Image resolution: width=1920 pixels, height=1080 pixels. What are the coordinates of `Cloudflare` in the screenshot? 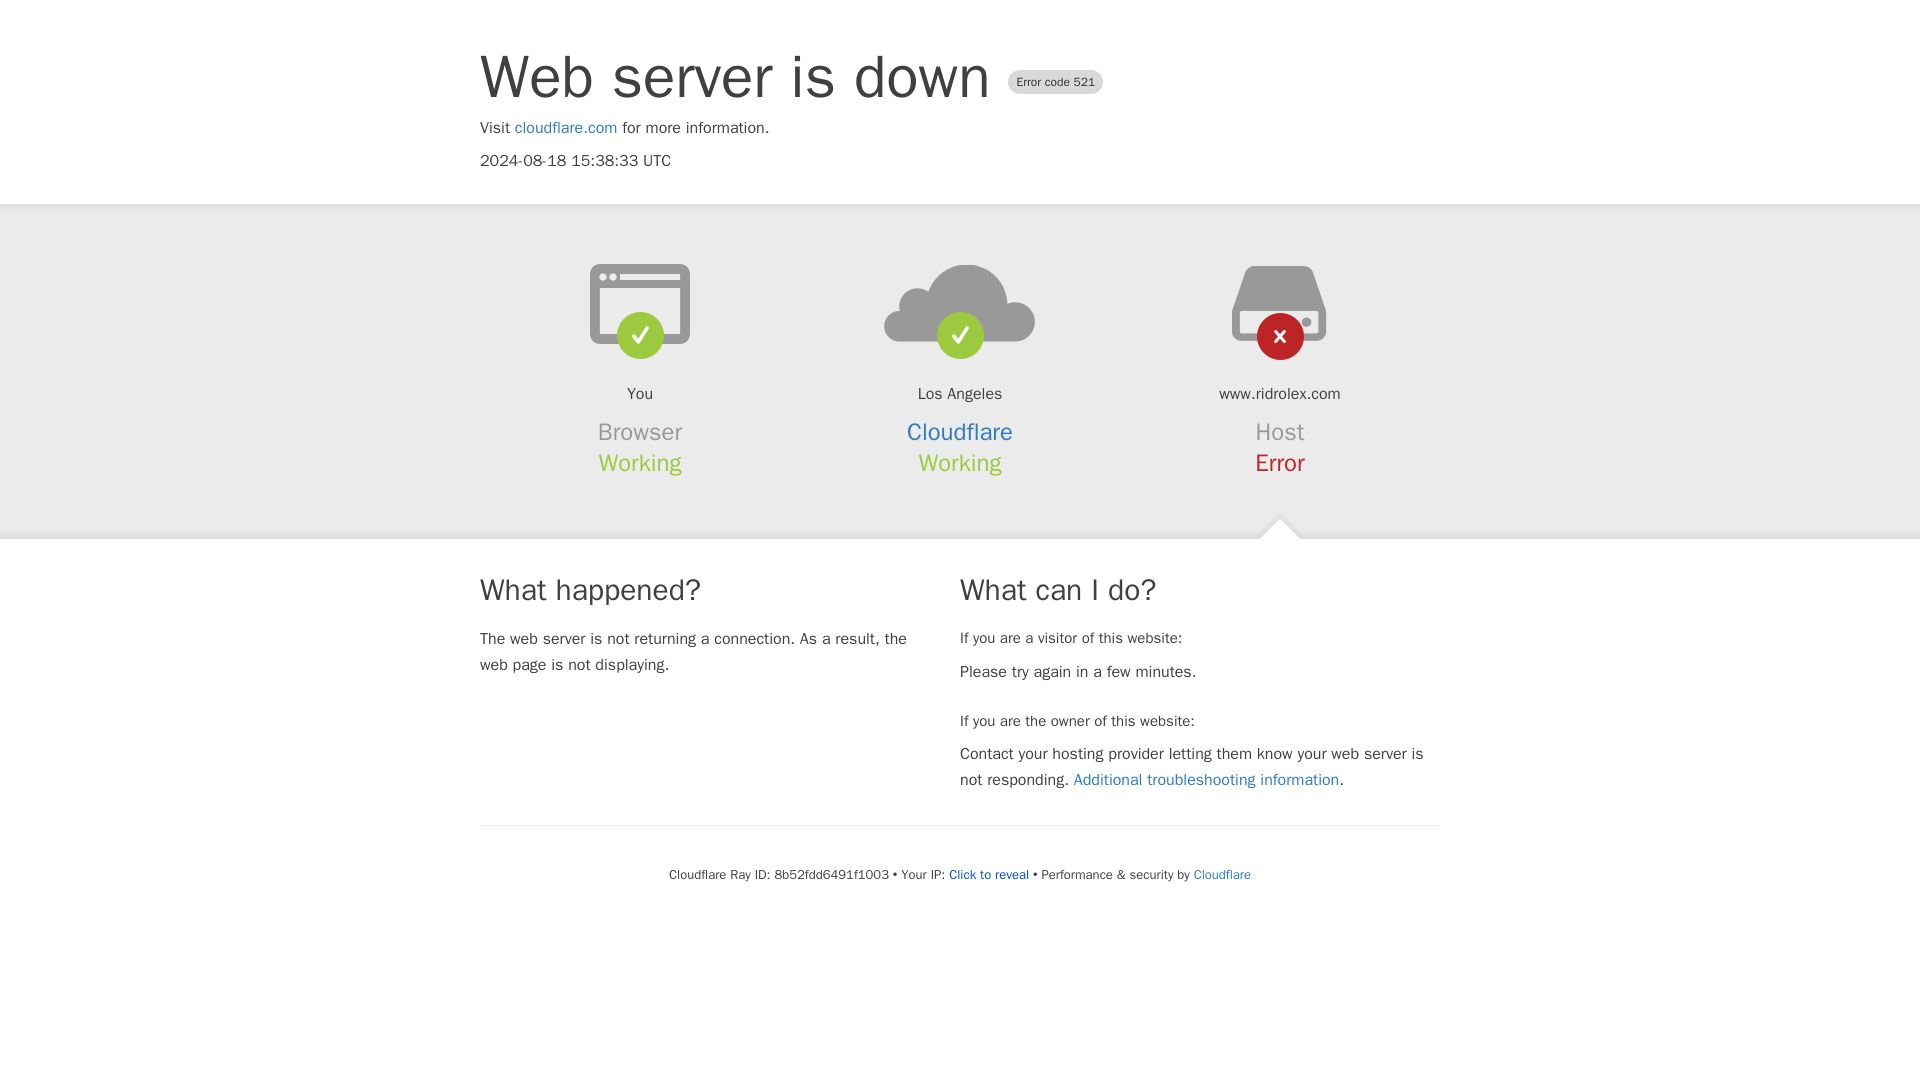 It's located at (1222, 874).